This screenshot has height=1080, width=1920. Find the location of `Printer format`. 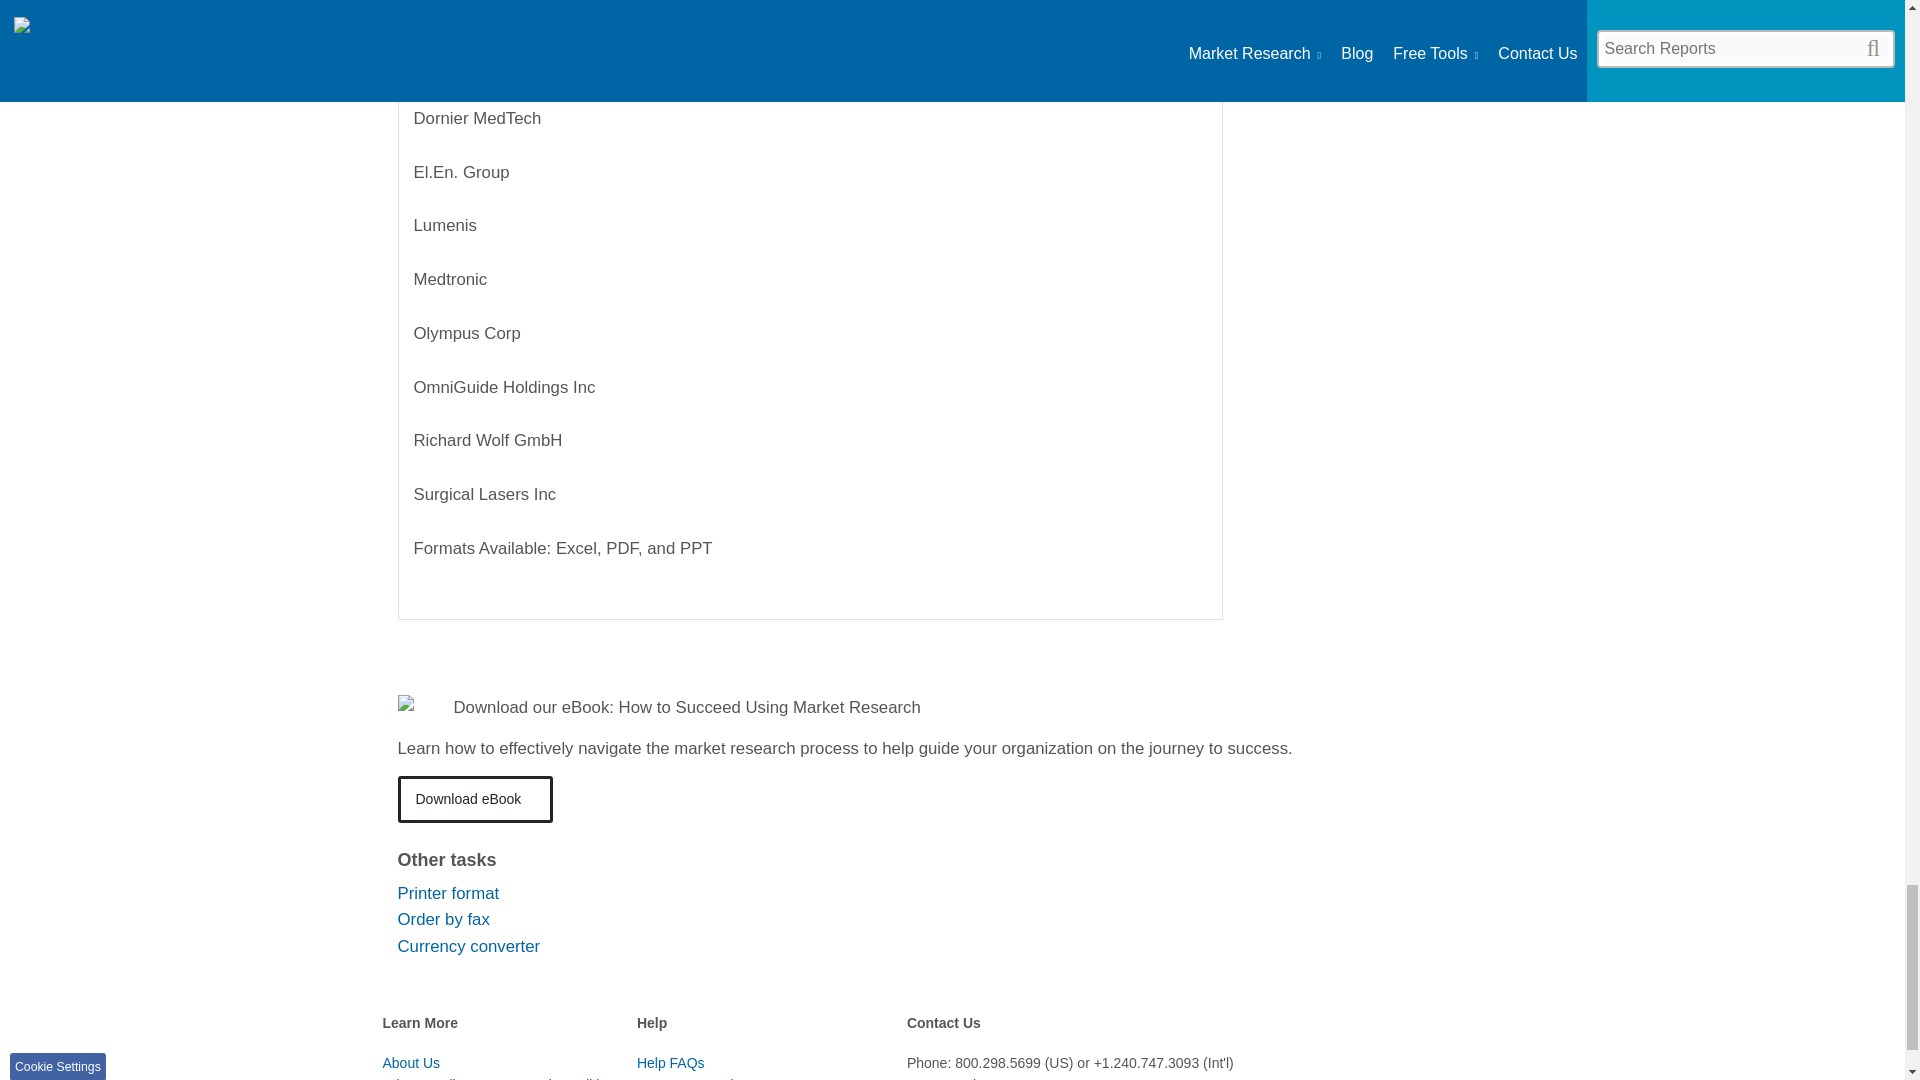

Printer format is located at coordinates (448, 893).